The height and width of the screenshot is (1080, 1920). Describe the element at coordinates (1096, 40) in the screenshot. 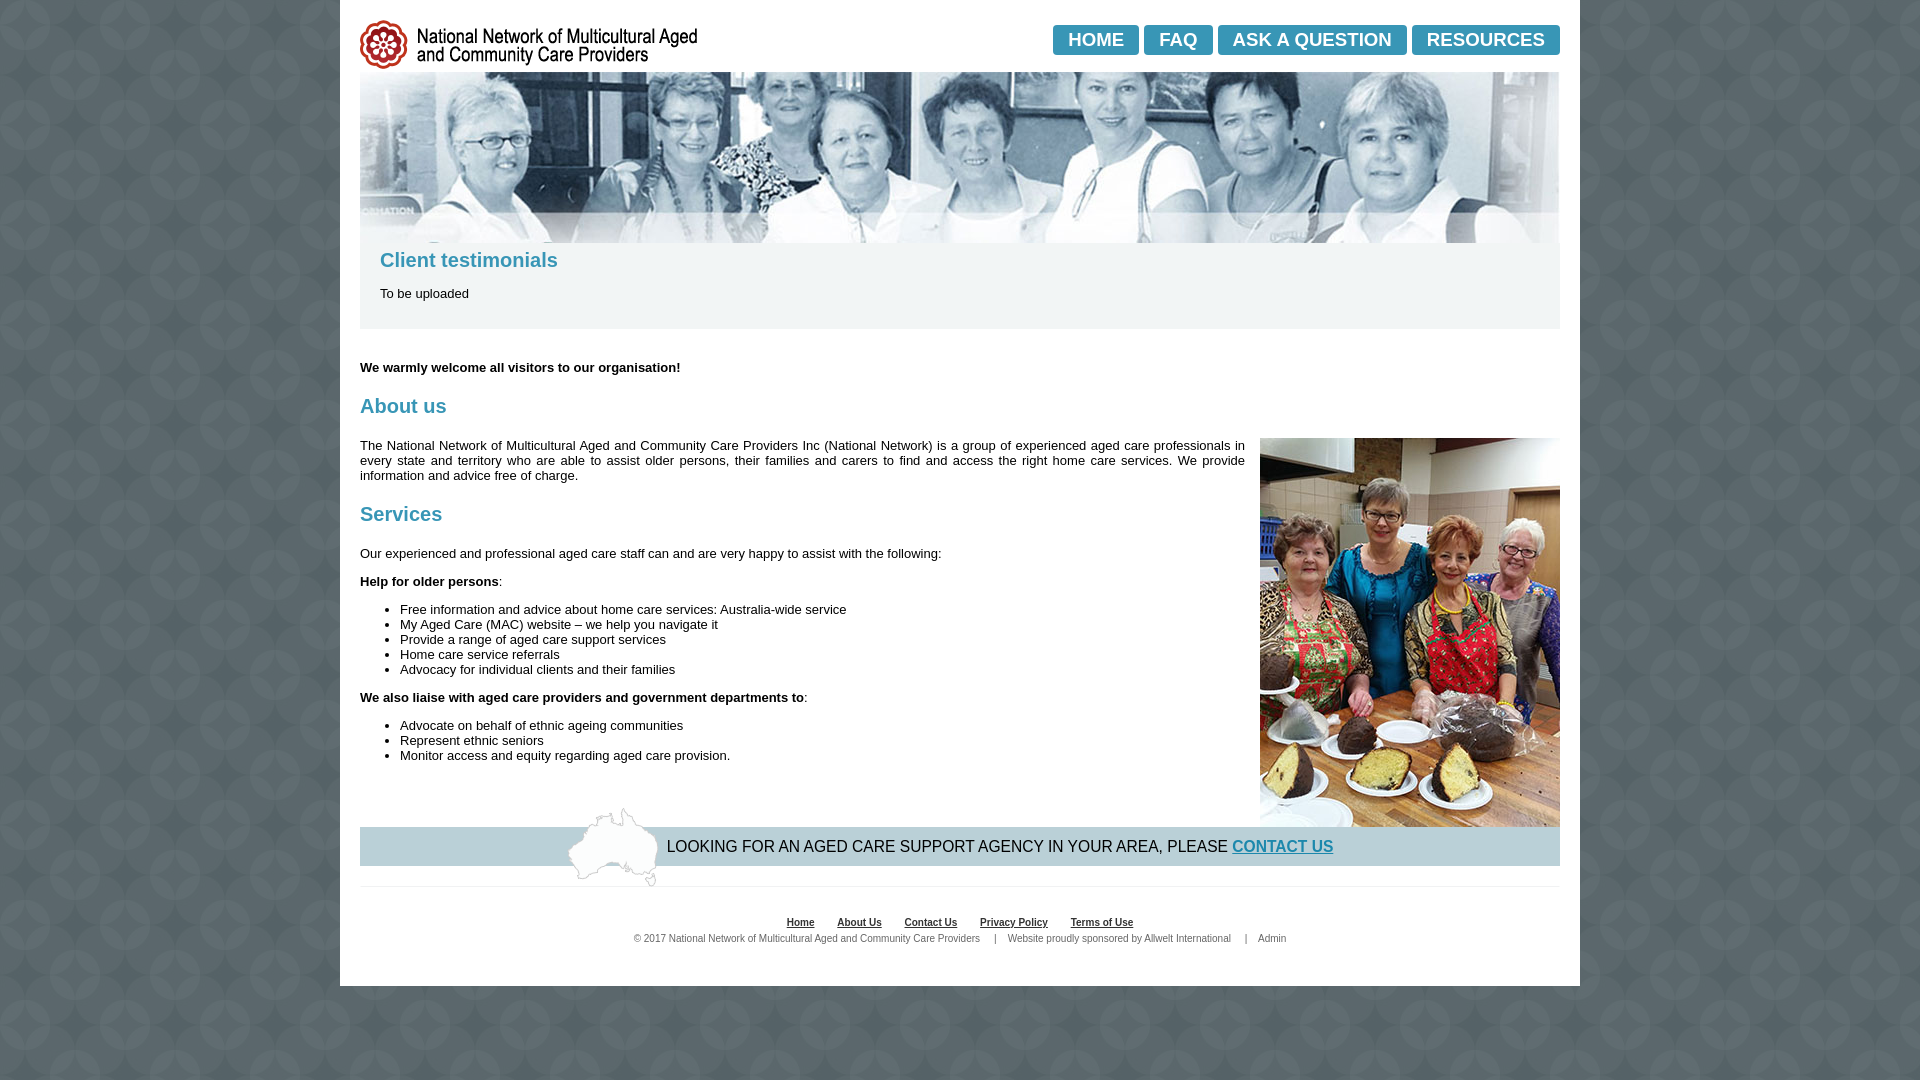

I see `HOME` at that location.